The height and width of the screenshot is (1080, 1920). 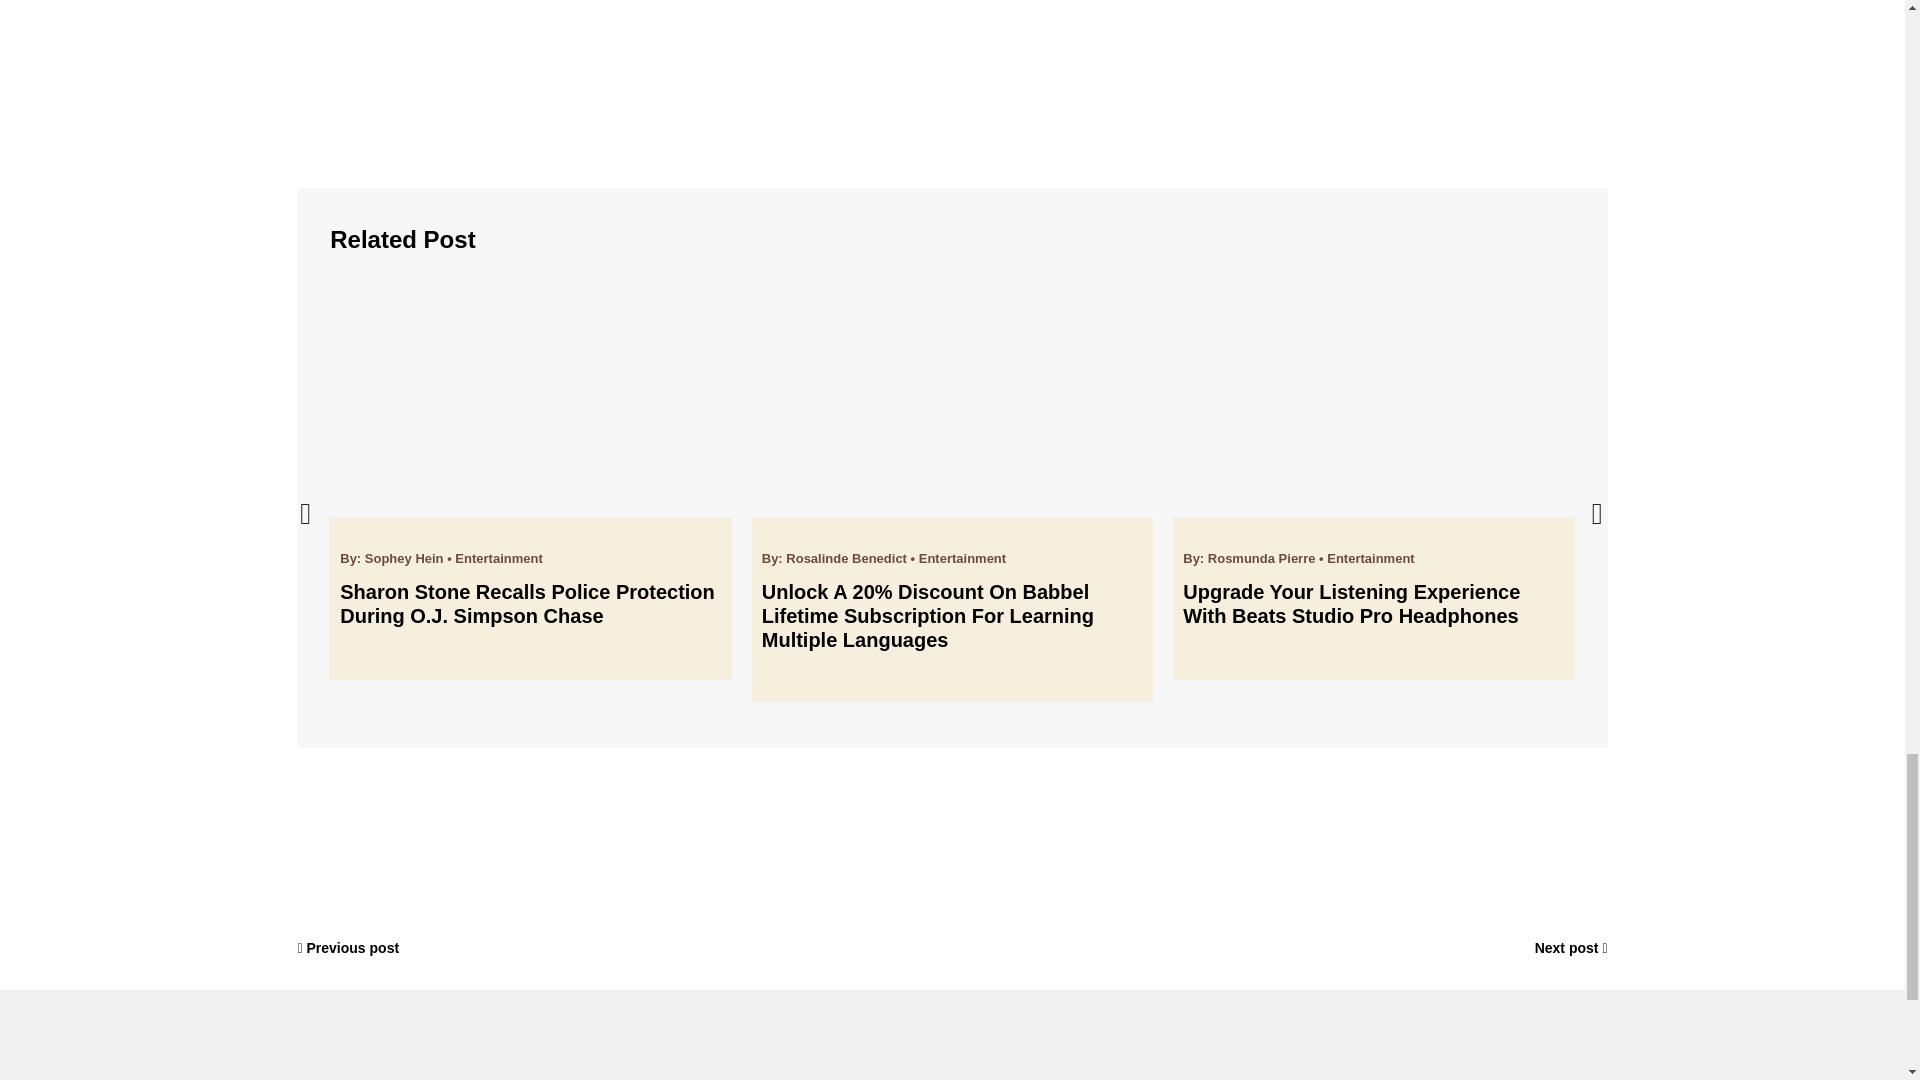 What do you see at coordinates (423, 1068) in the screenshot?
I see `Splashnewsonline` at bounding box center [423, 1068].